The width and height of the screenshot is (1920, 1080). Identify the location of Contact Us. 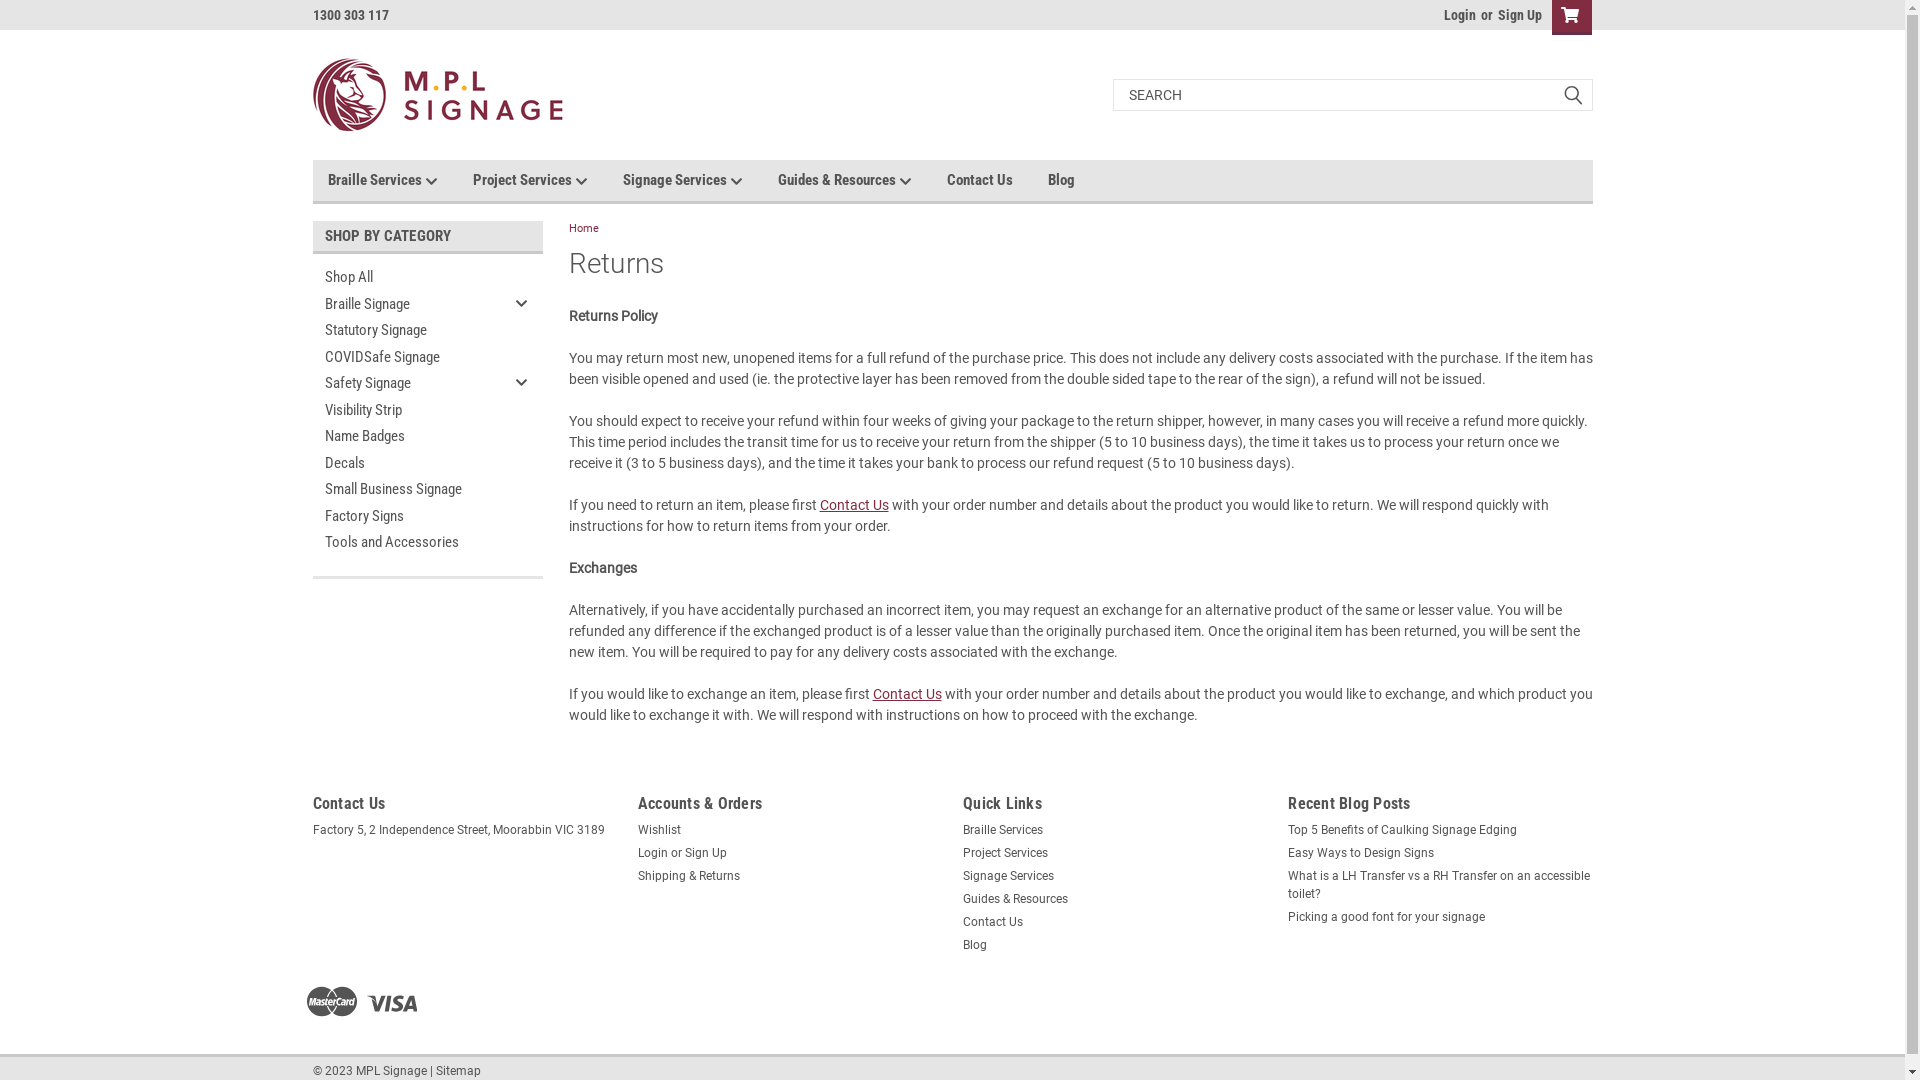
(854, 504).